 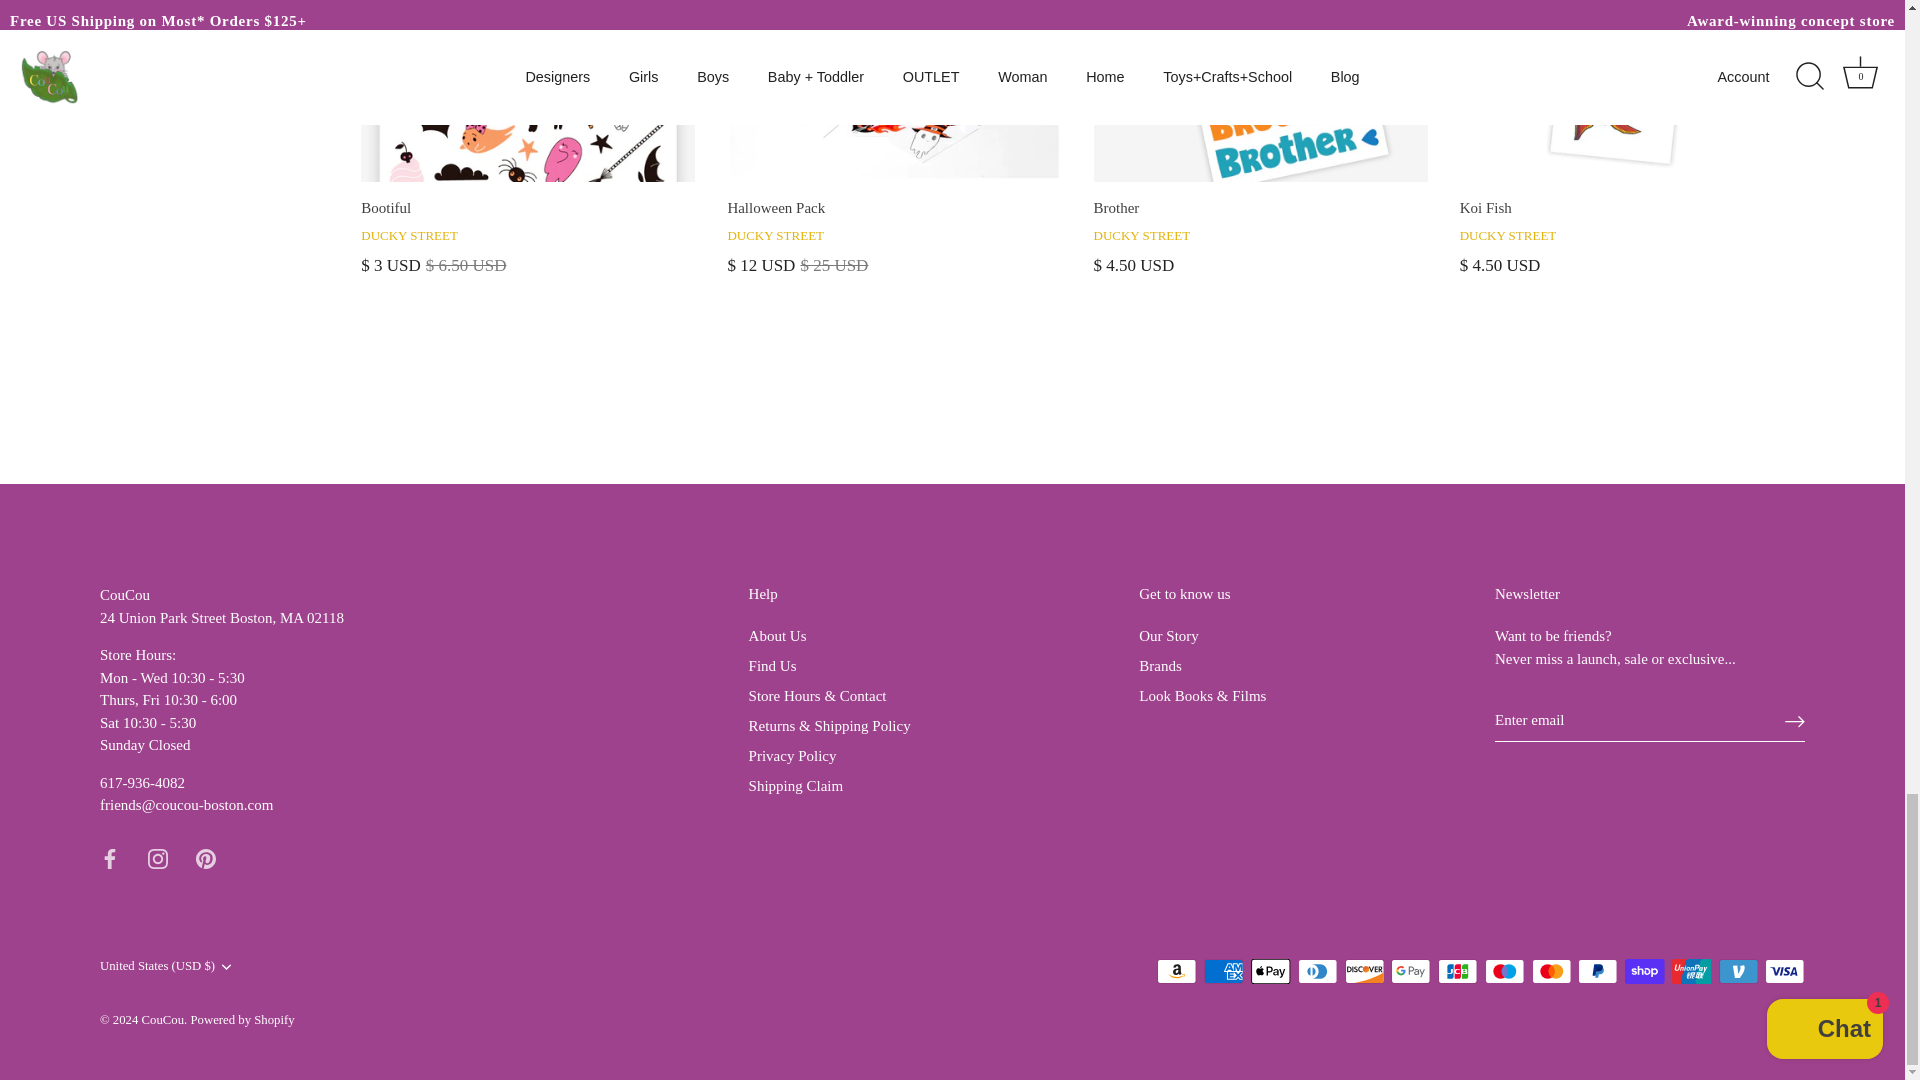 I want to click on Right arrow long, so click(x=1794, y=722).